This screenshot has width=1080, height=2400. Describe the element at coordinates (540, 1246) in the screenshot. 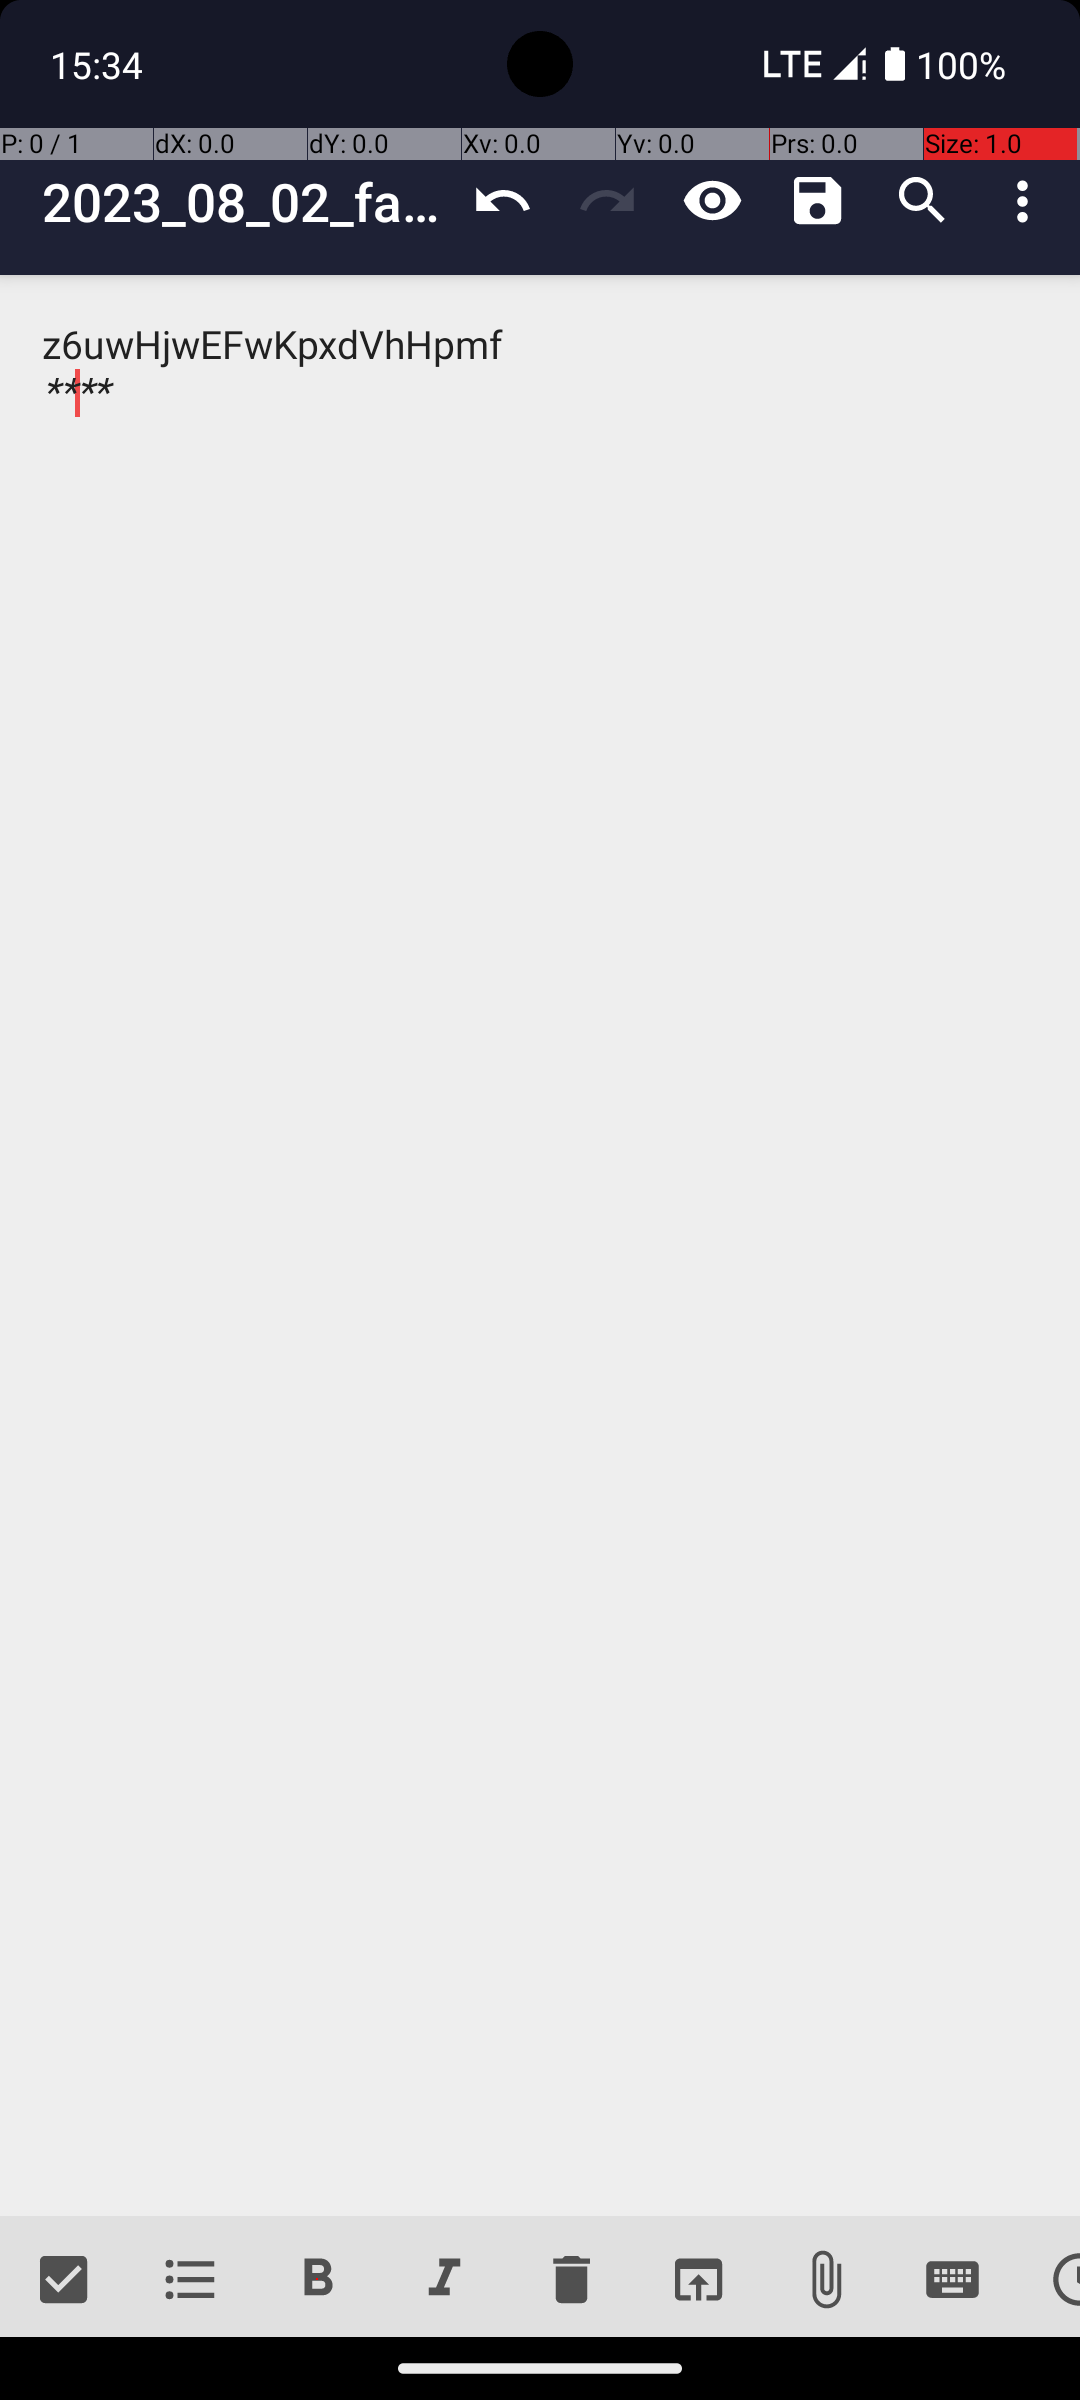

I see `z6uwHjwEFwKpxdVhHpmf
****` at that location.